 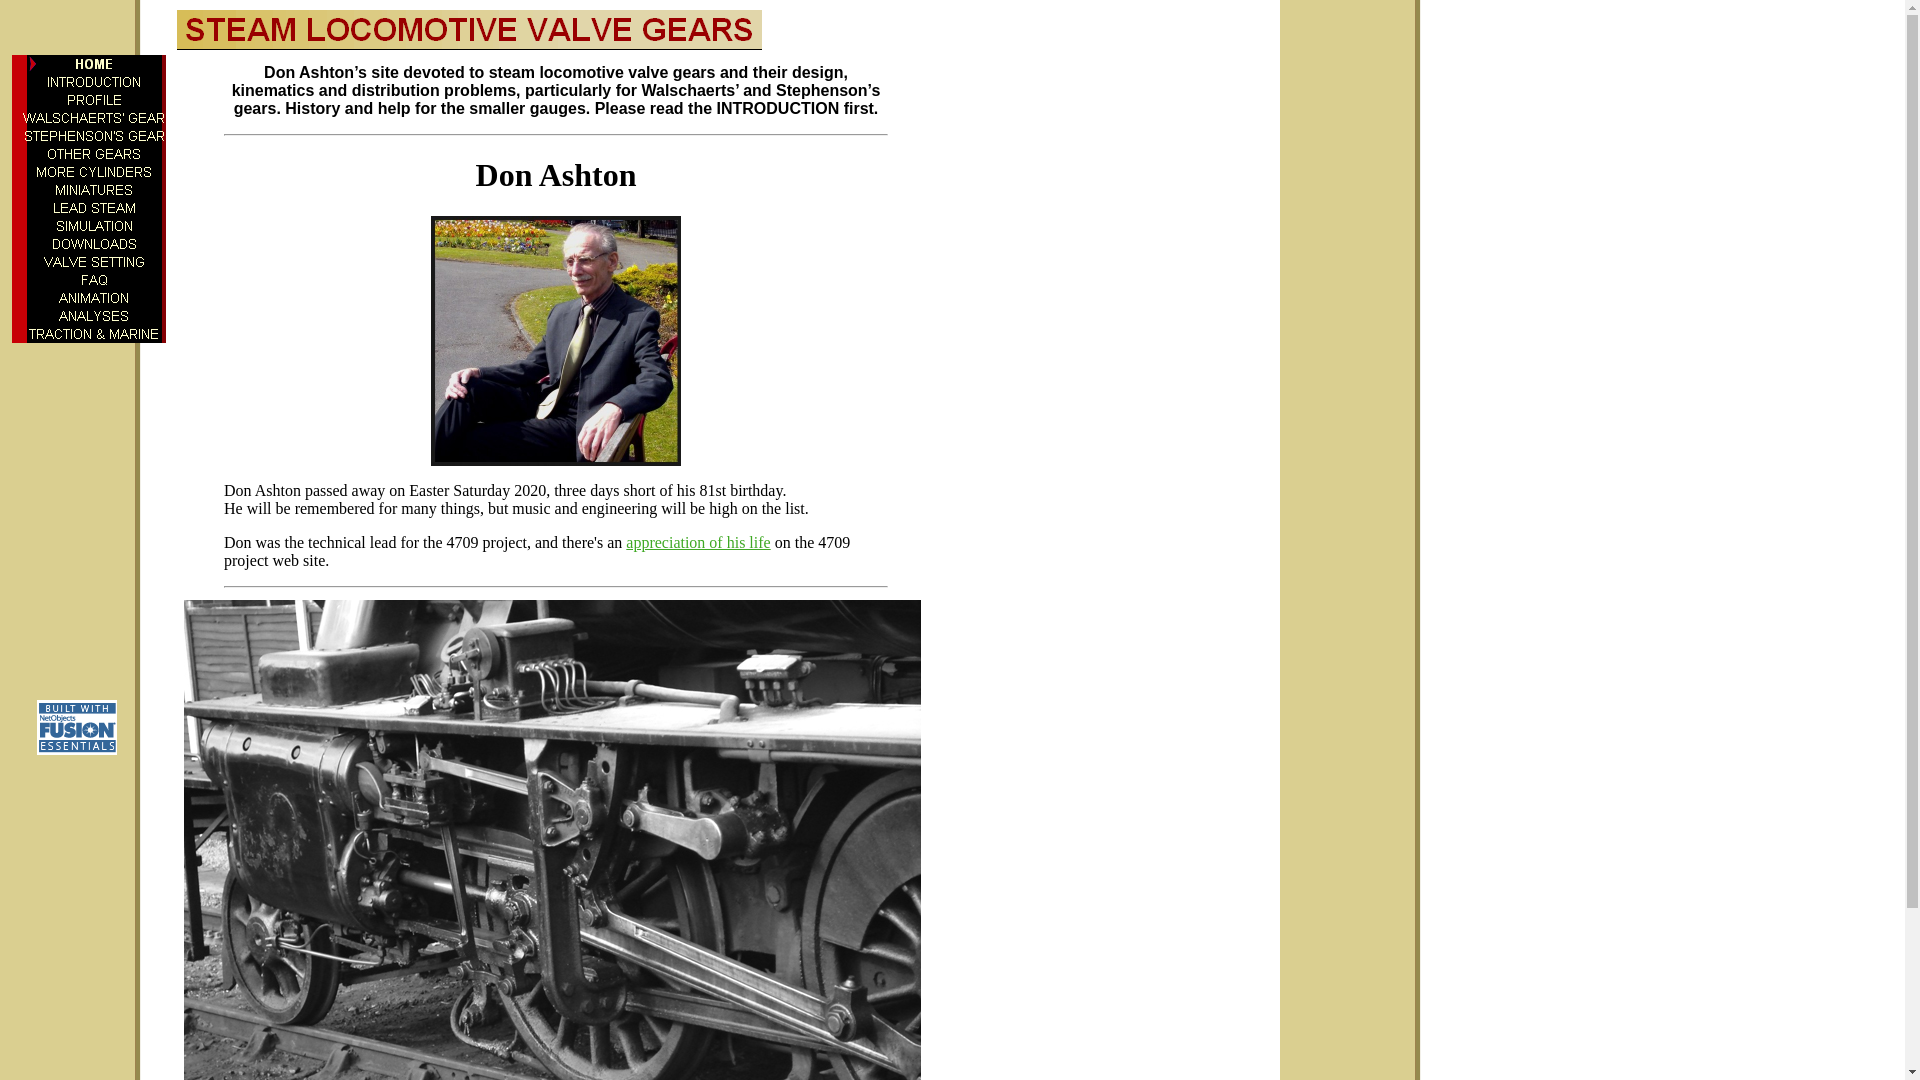 I want to click on STEAM LOCOMOTIVE VALVE GEARS, so click(x=469, y=29).